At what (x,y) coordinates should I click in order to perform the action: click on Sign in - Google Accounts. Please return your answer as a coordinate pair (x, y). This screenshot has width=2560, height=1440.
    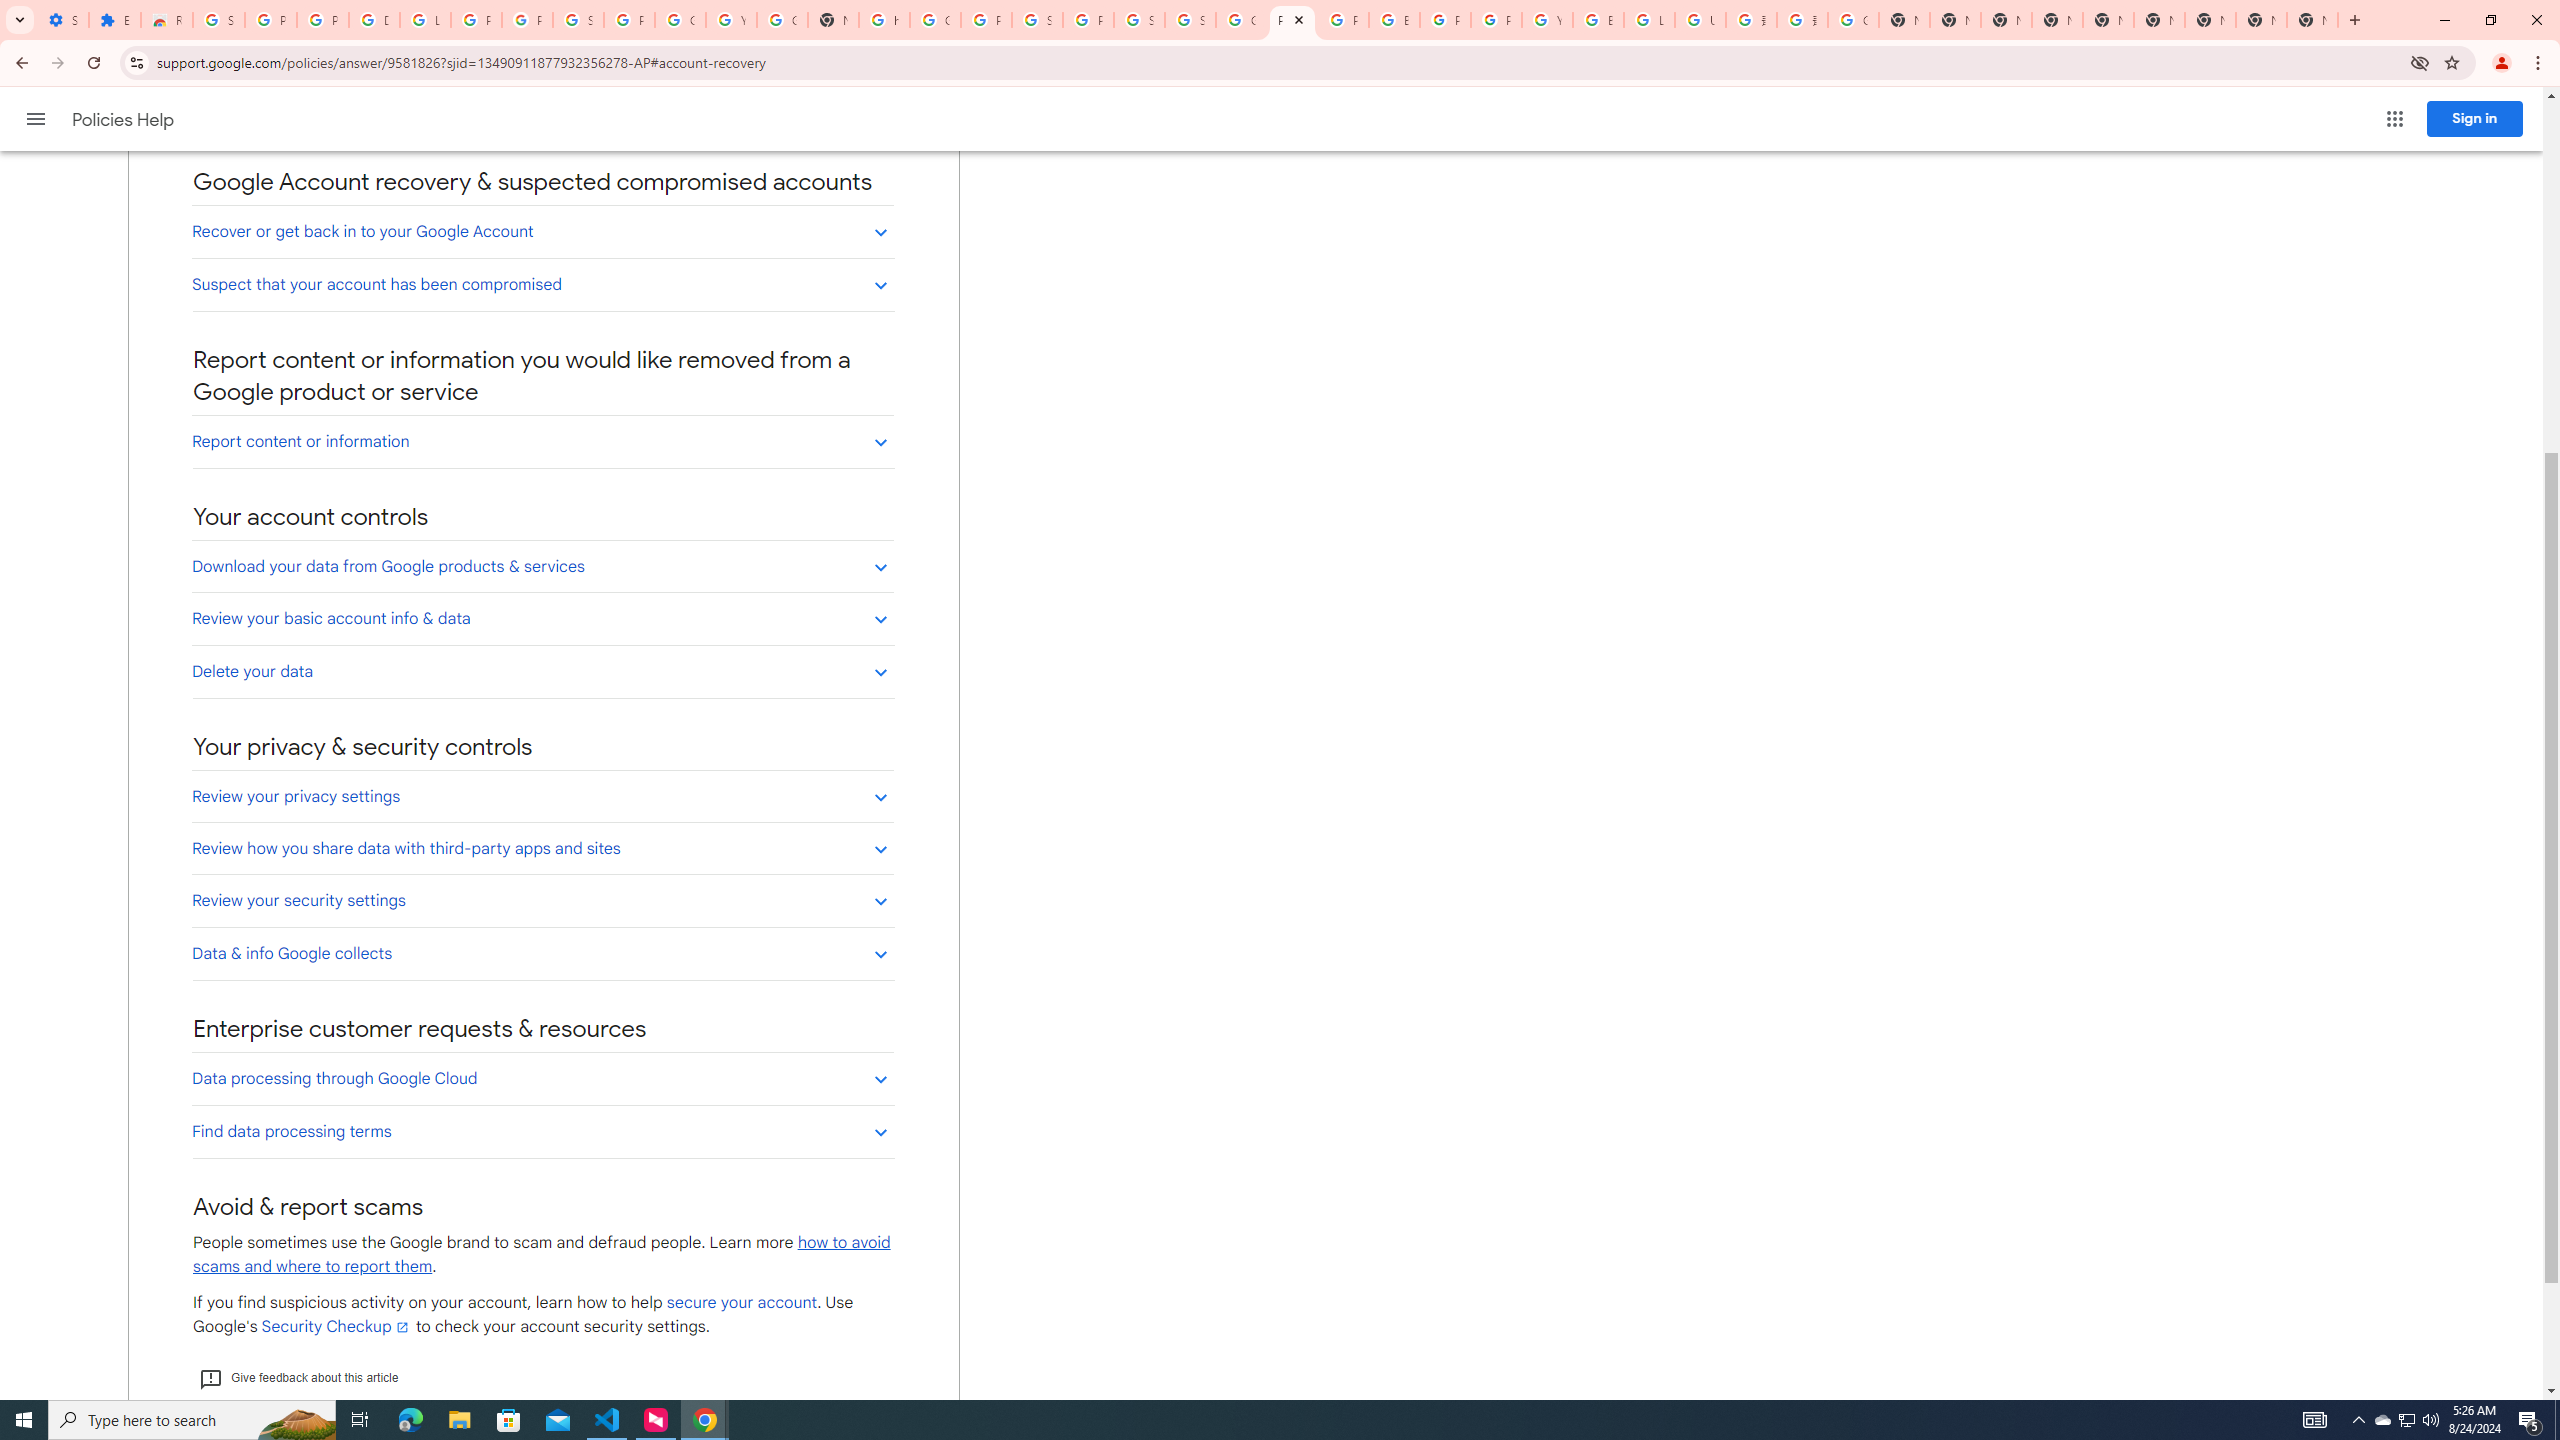
    Looking at the image, I should click on (1192, 20).